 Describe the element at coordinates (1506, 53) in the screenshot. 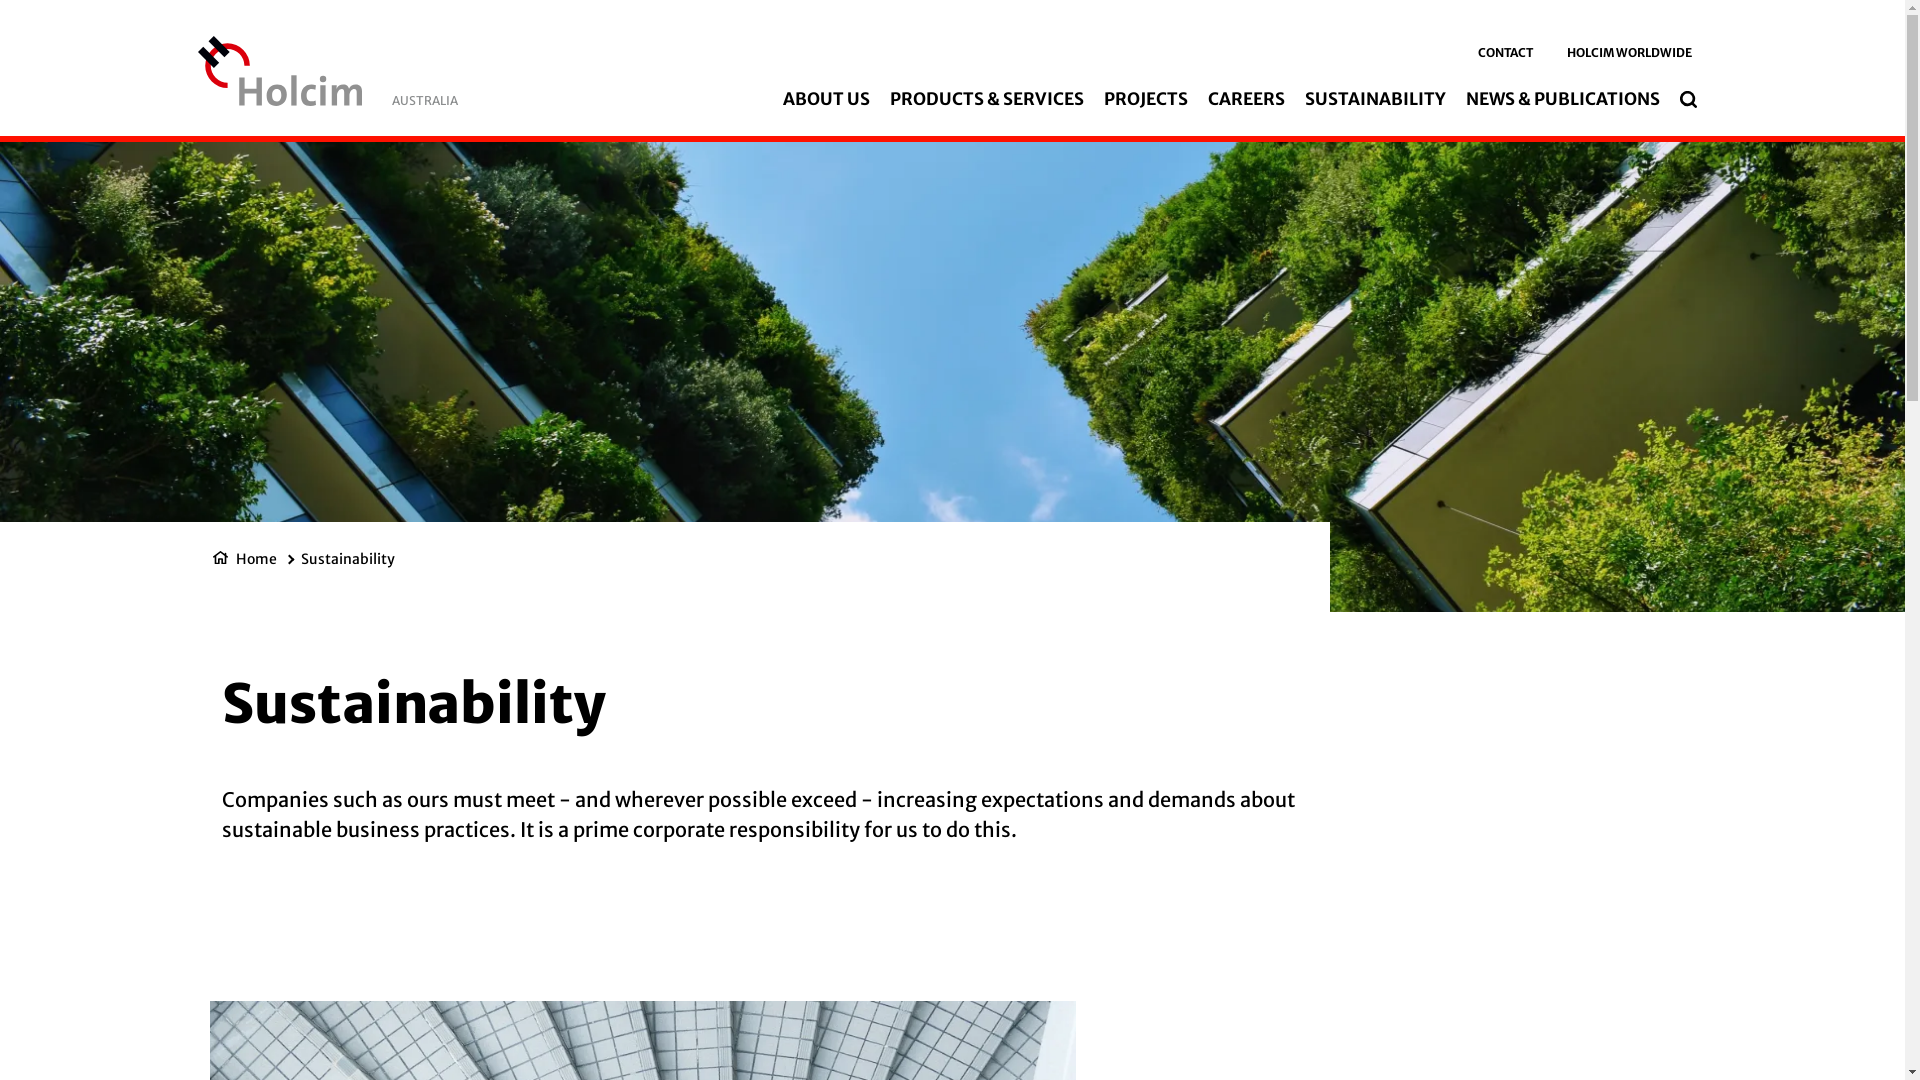

I see `CONTACT` at that location.